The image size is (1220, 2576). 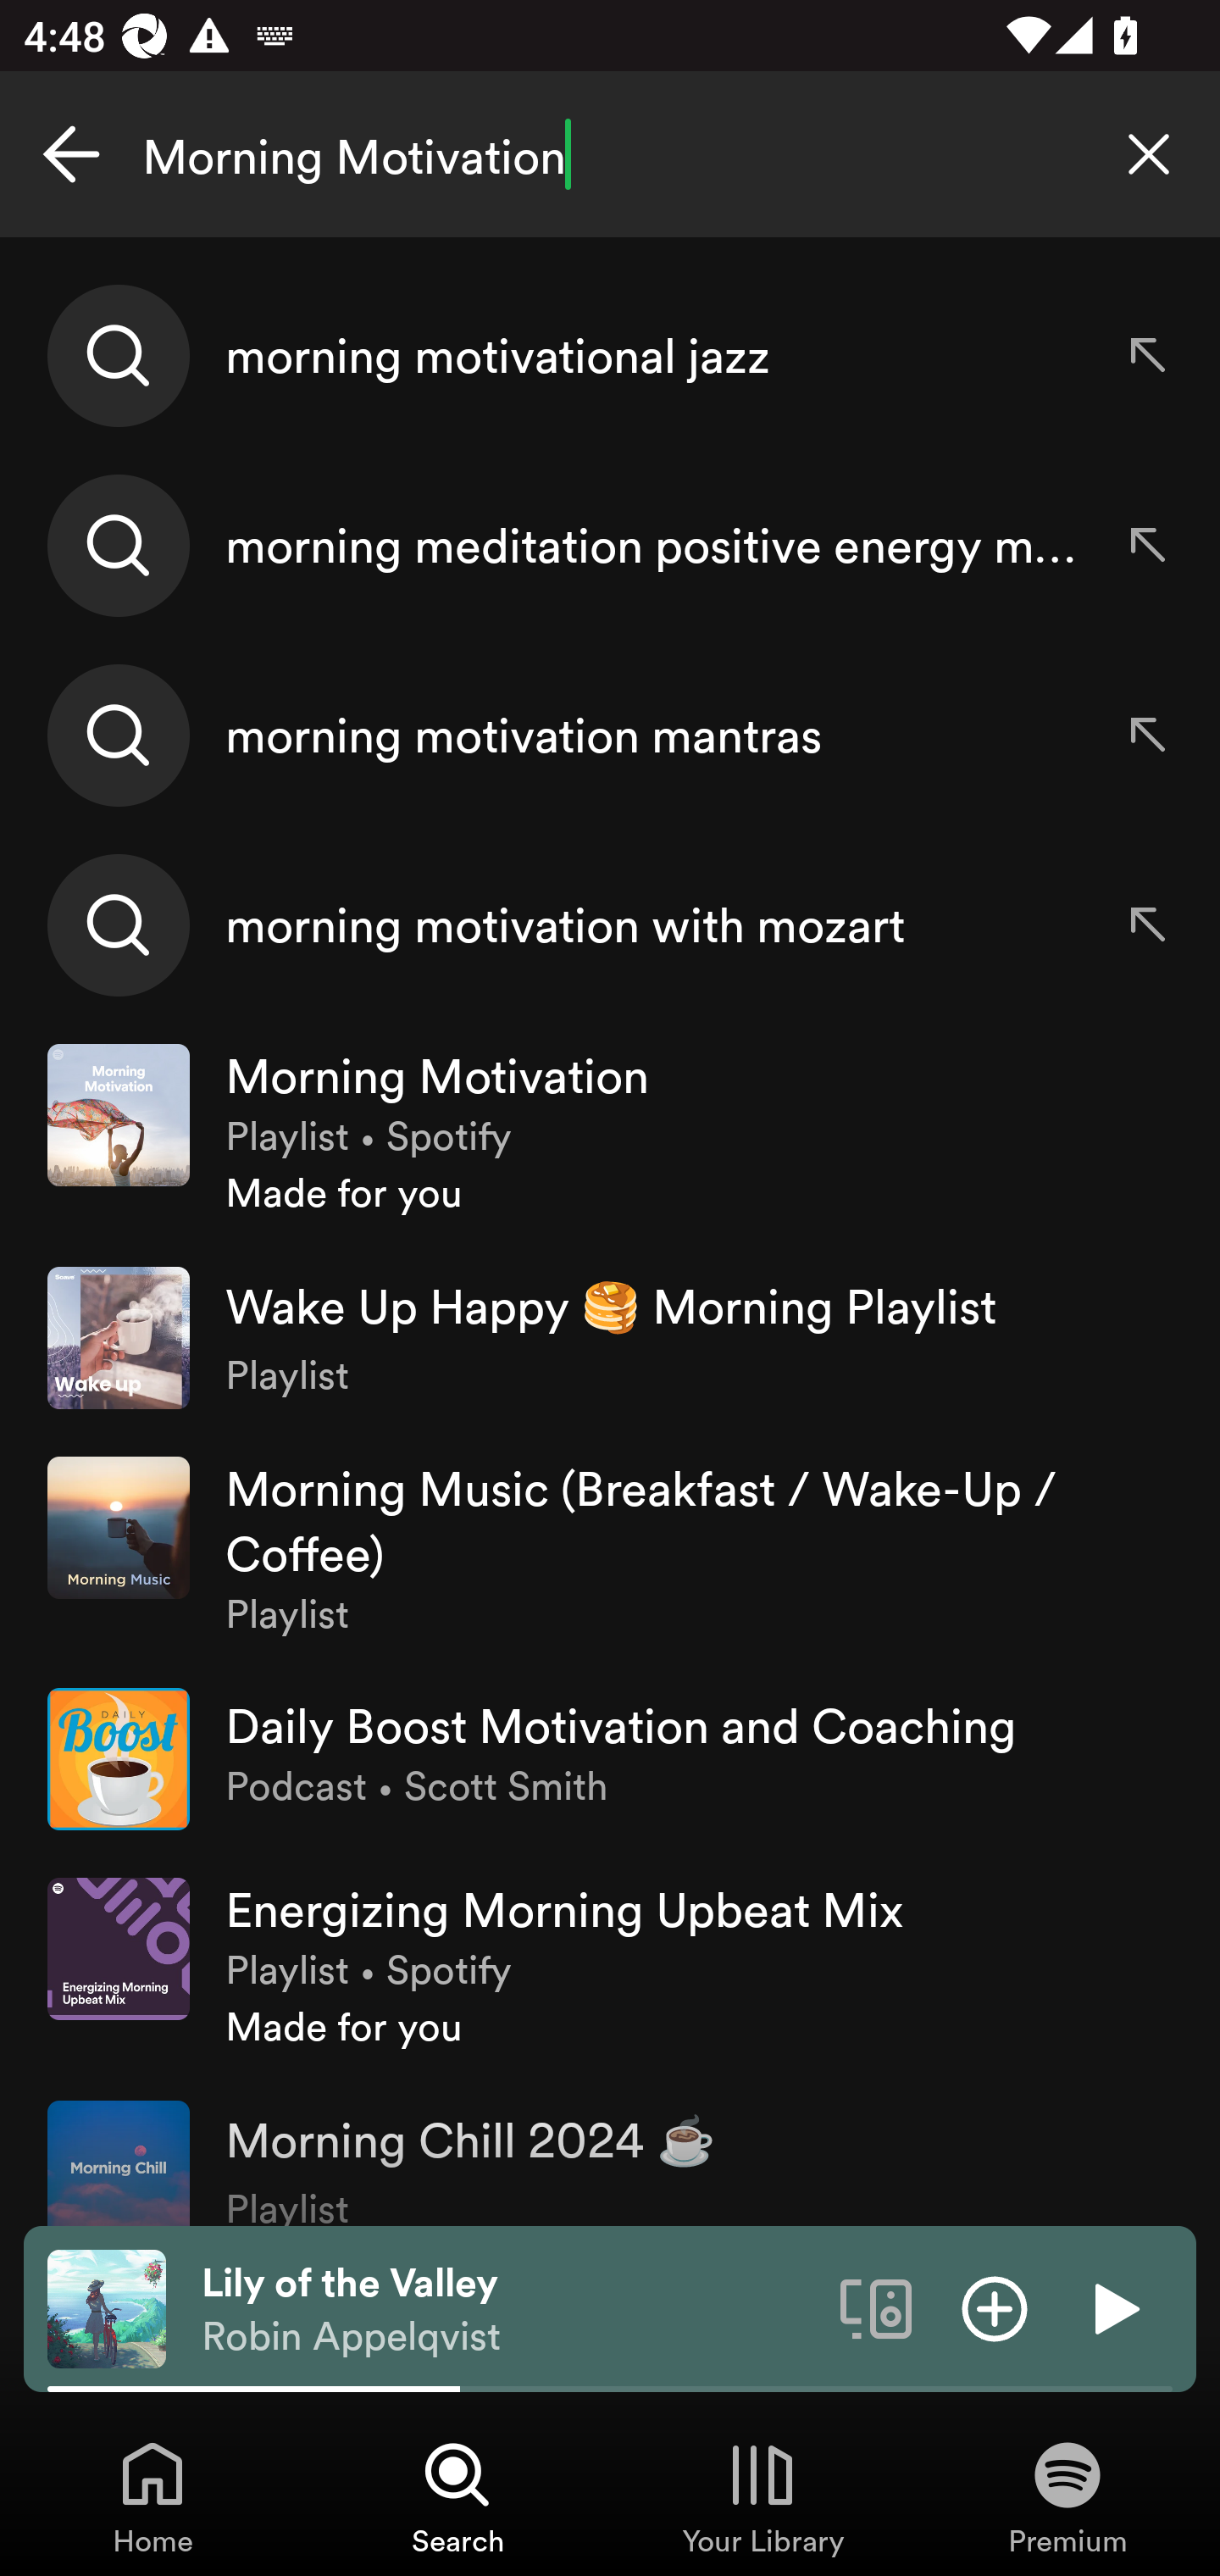 I want to click on Lily of the Valley Robin Appelqvist, so click(x=508, y=2309).